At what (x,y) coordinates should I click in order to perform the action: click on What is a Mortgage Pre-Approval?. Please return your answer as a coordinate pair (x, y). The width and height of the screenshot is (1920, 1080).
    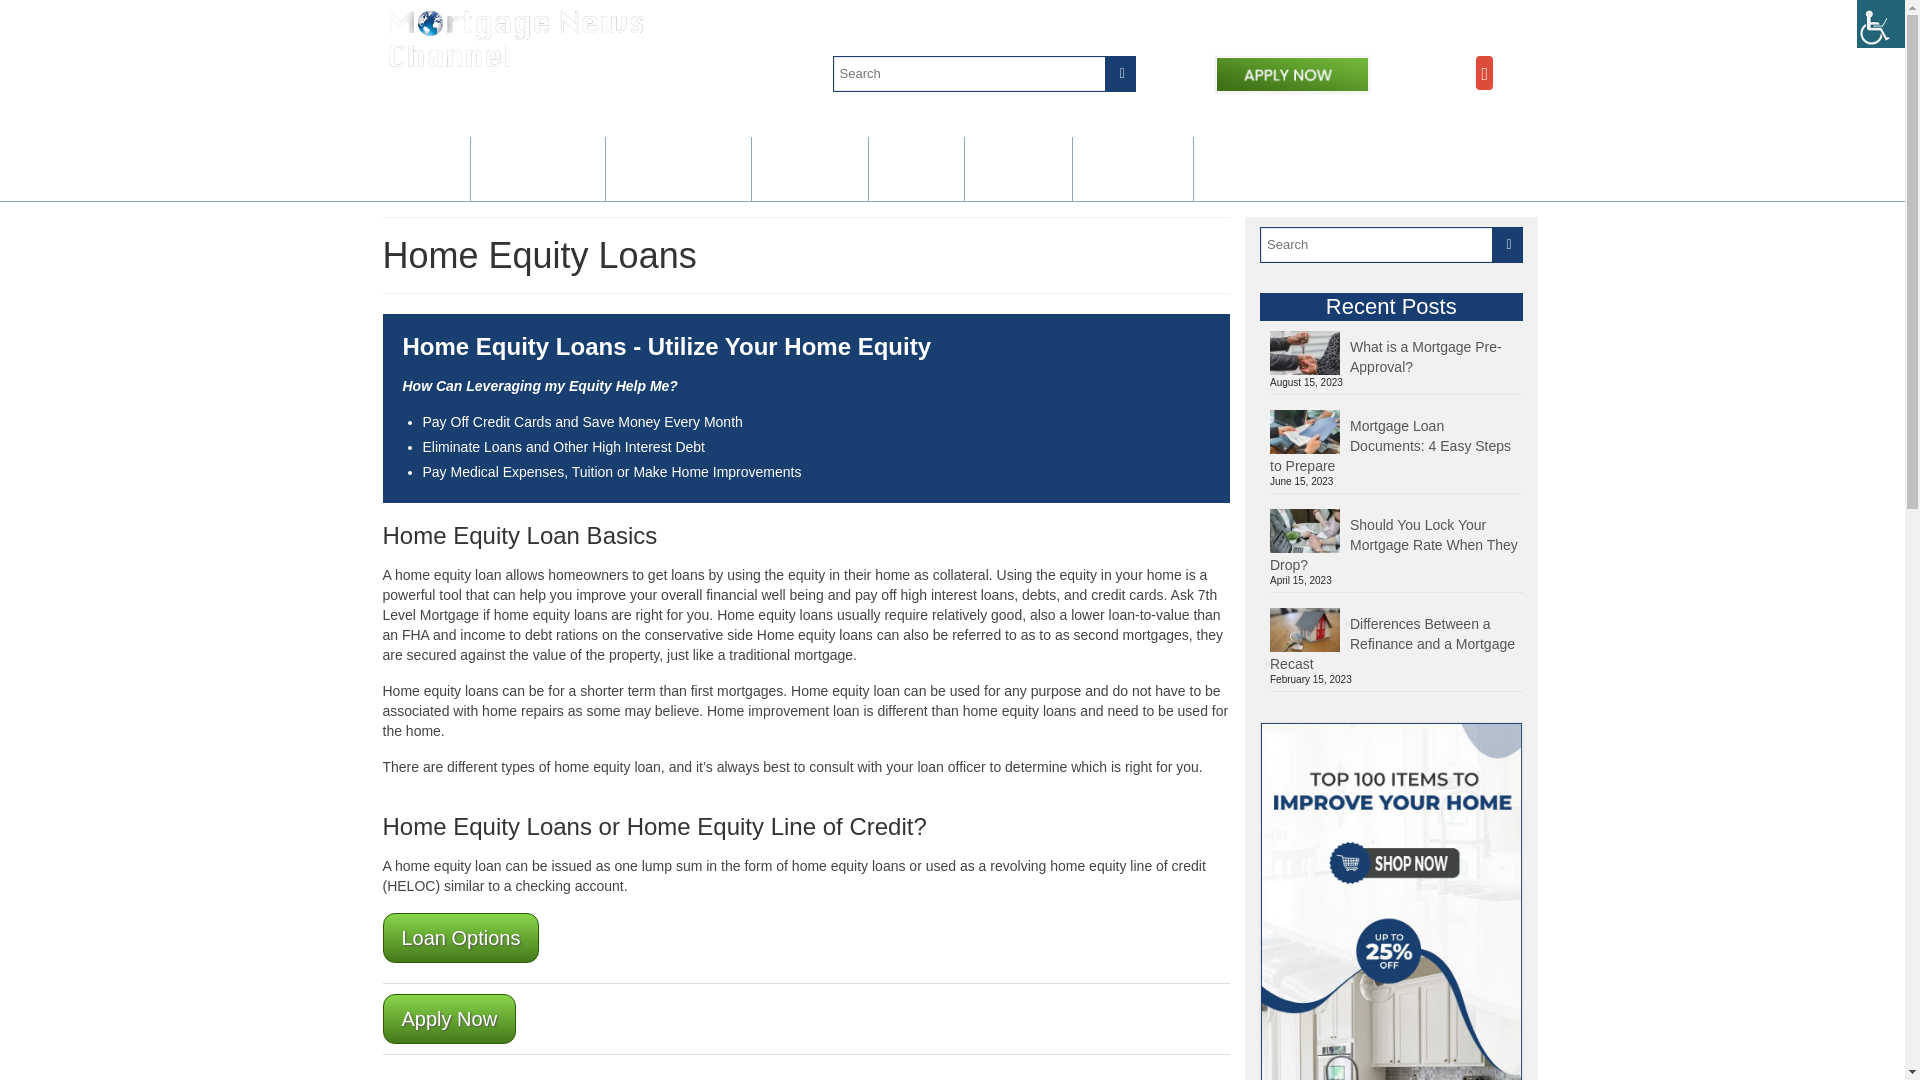
    Looking at the image, I should click on (1396, 353).